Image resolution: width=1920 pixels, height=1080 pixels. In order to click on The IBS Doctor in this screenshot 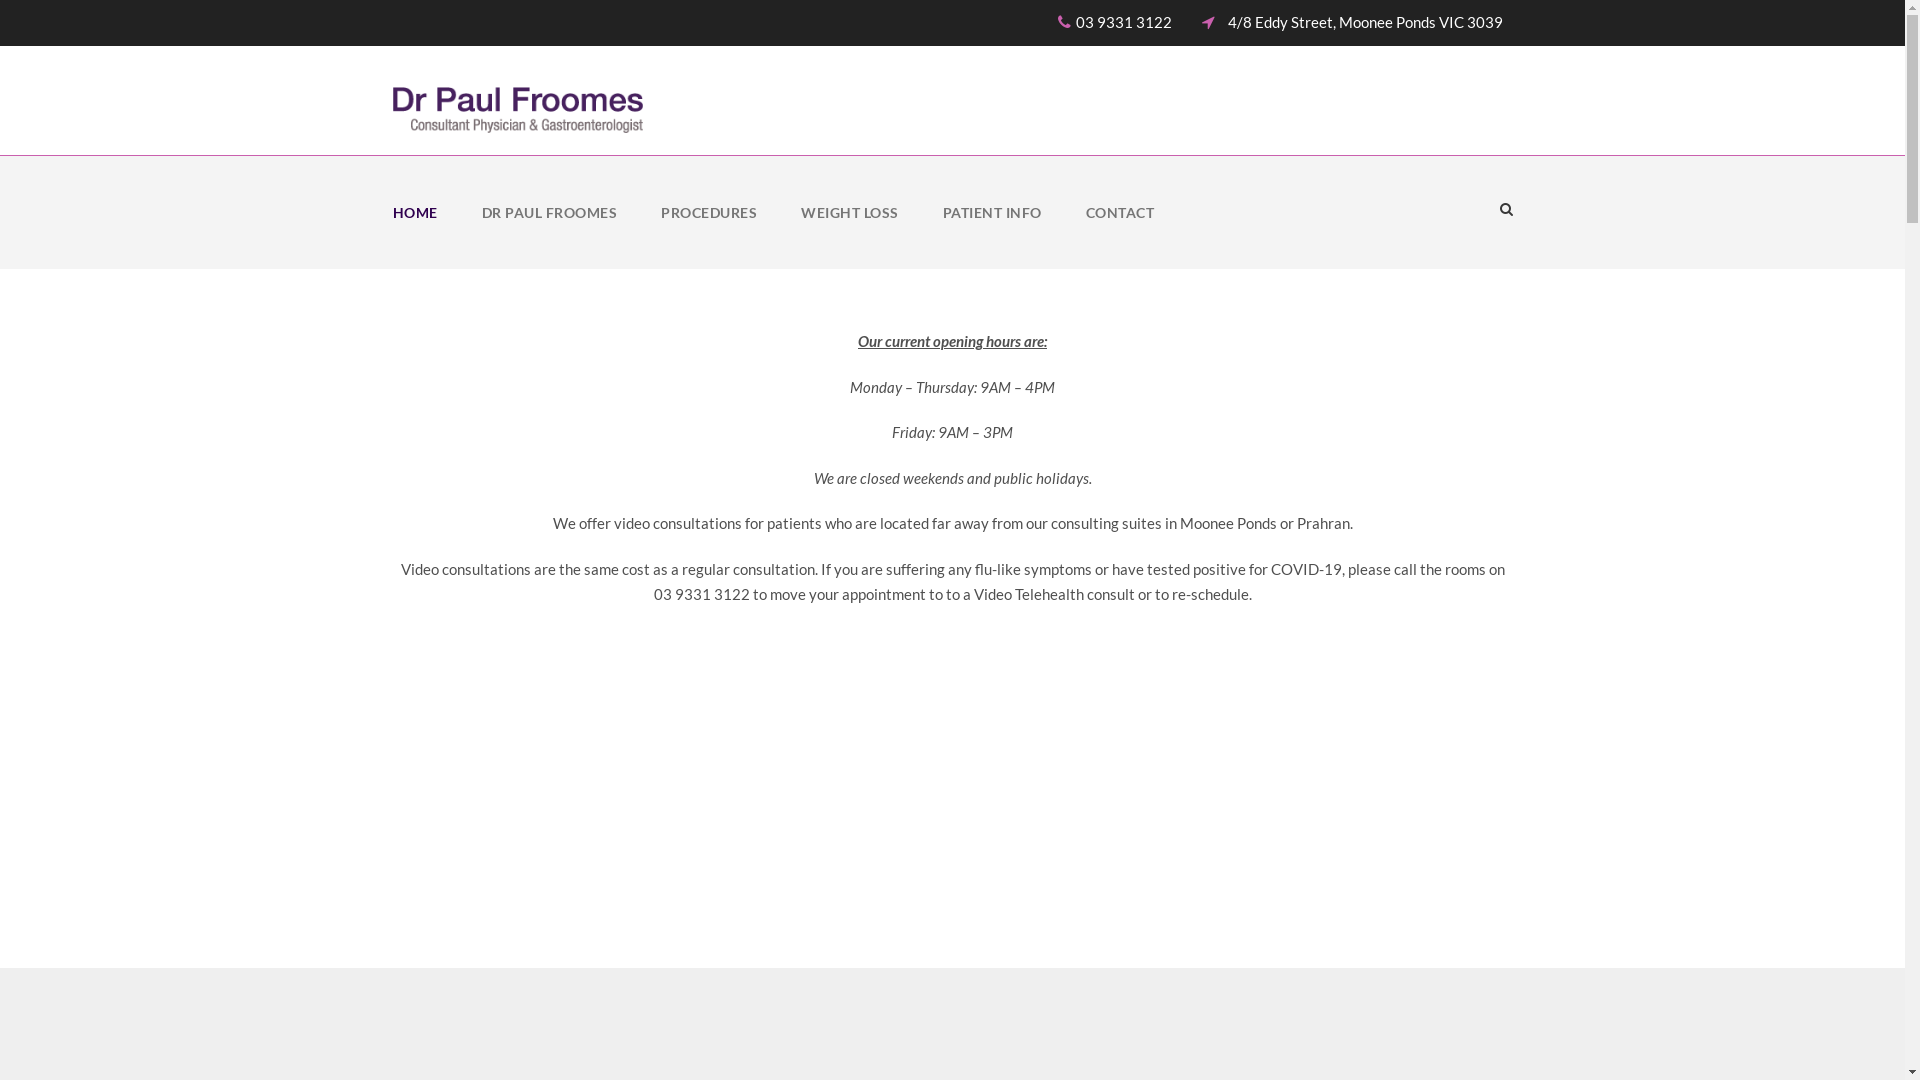, I will do `click(1250, 534)`.